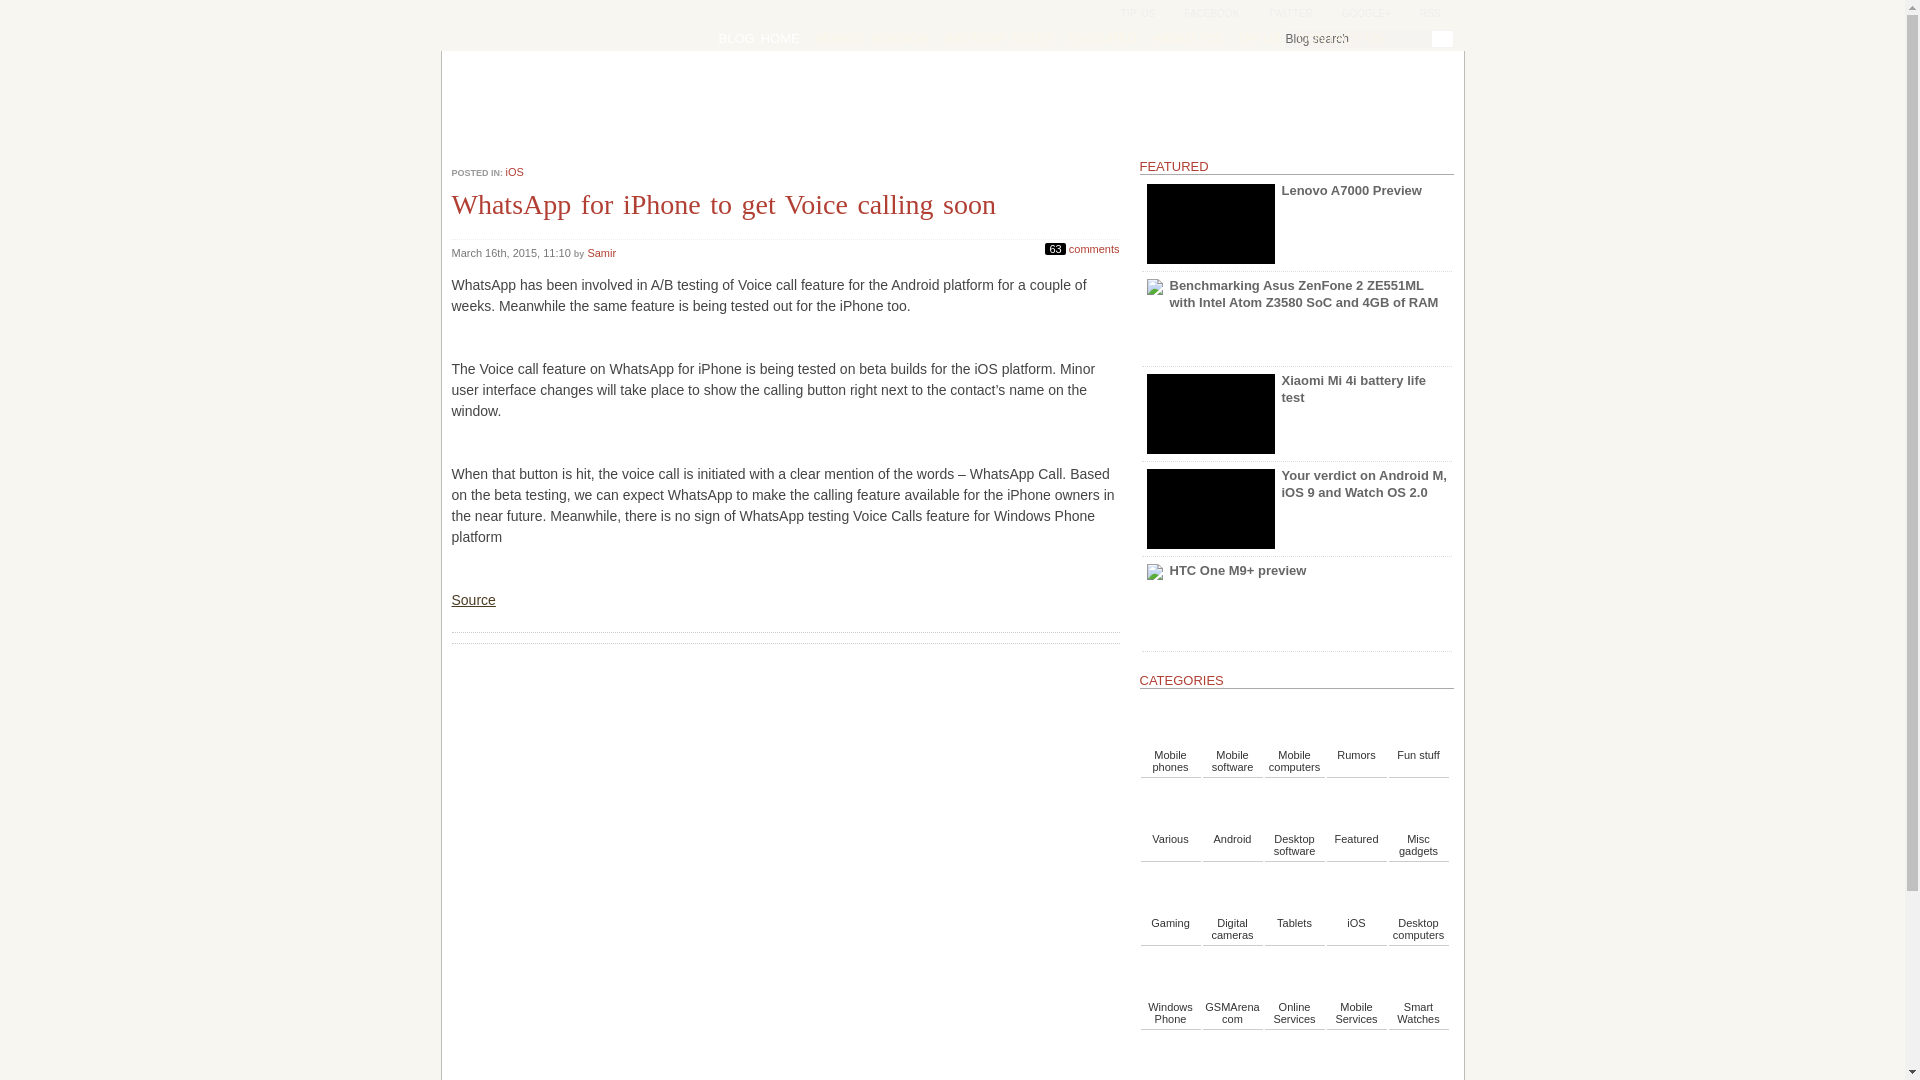 The width and height of the screenshot is (1920, 1080). I want to click on Lenovo A7000 Preview, so click(1282, 224).